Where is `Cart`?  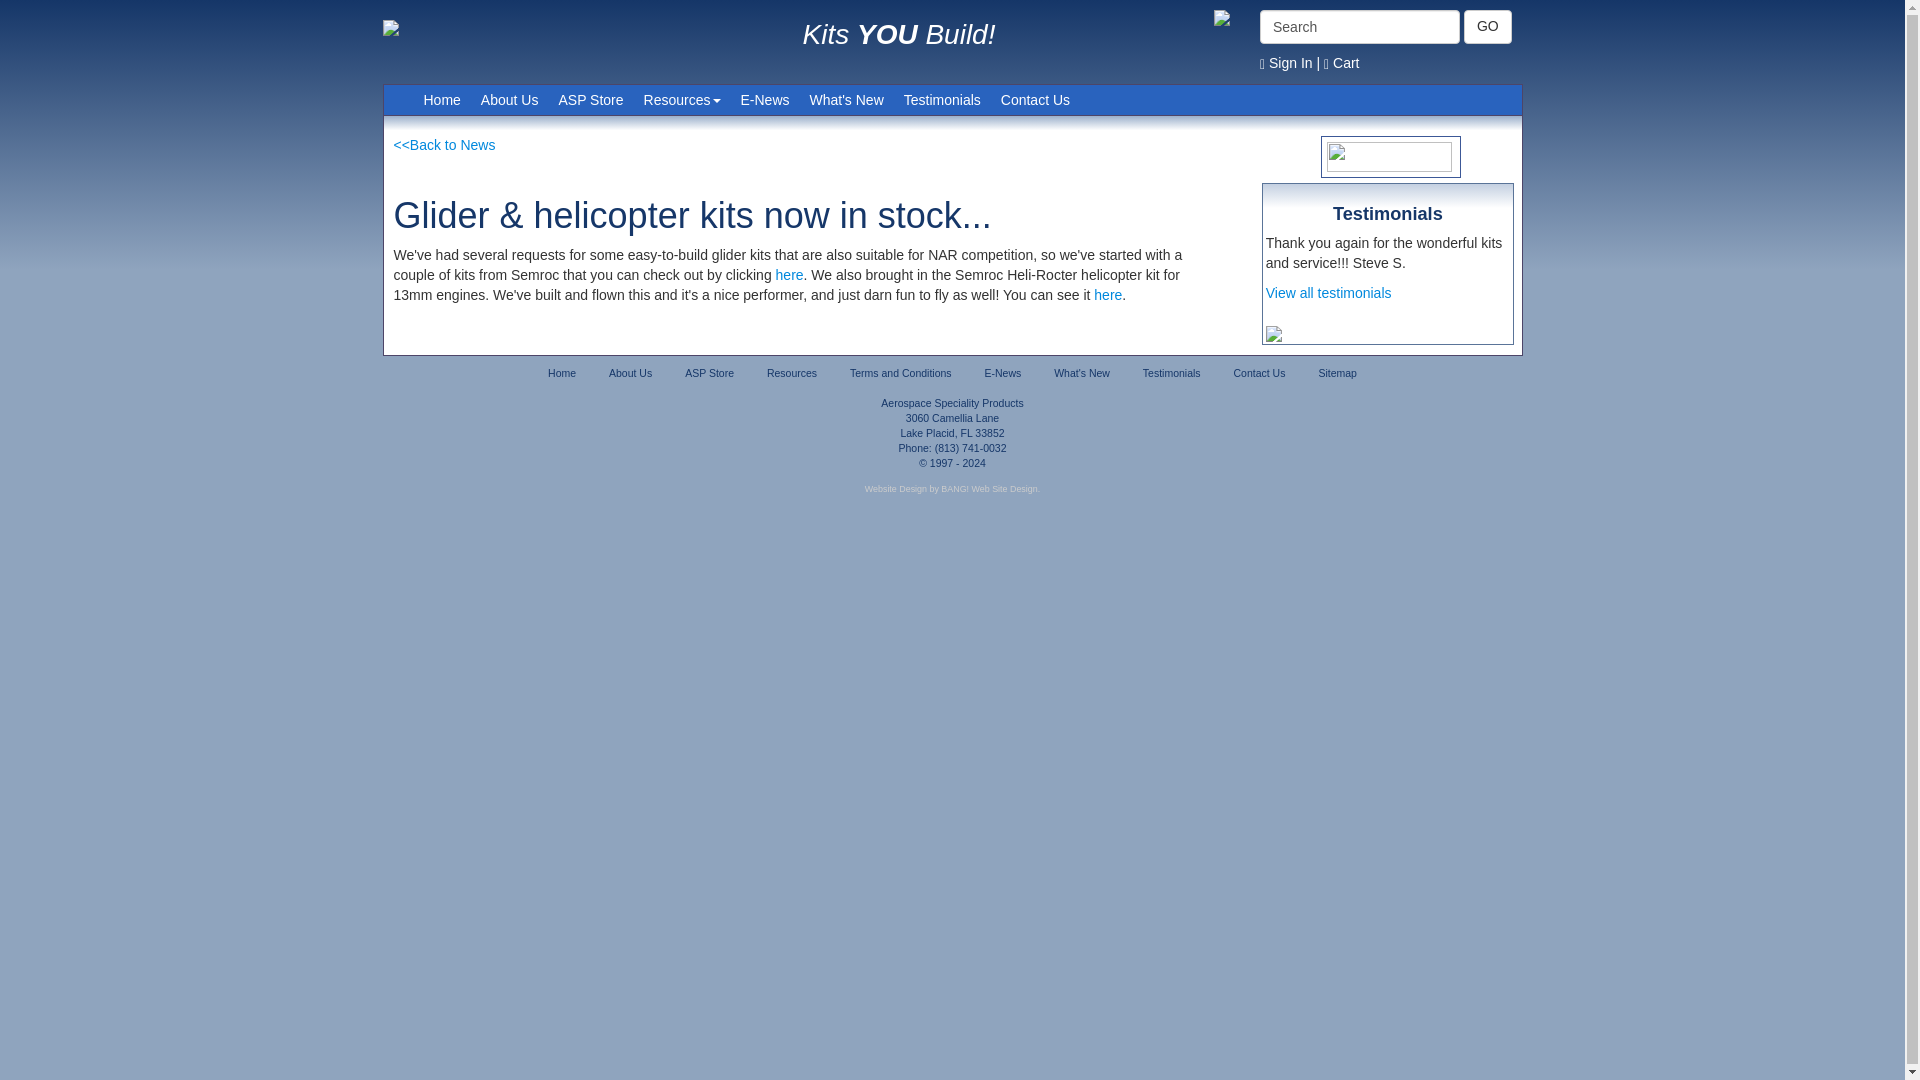
Cart is located at coordinates (1342, 63).